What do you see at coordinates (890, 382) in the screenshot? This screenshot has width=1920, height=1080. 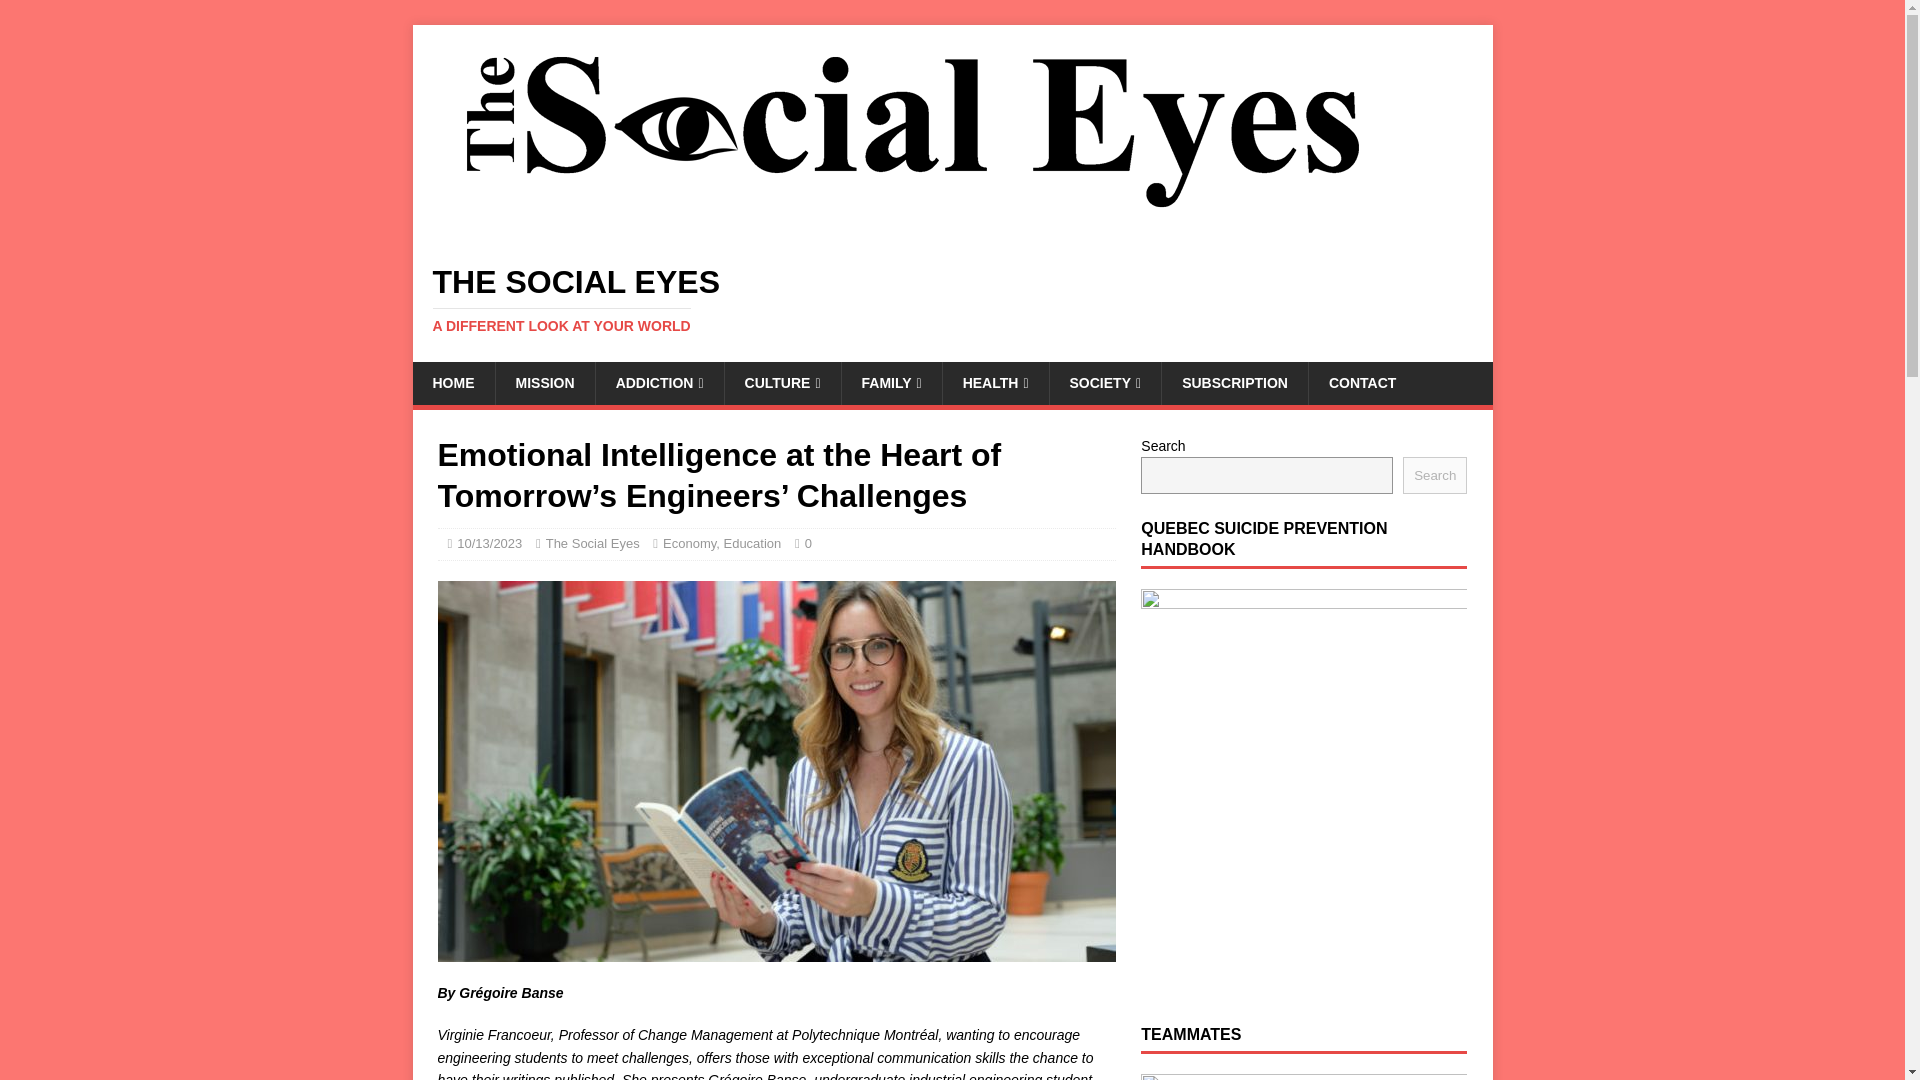 I see `The Social Eyes` at bounding box center [890, 382].